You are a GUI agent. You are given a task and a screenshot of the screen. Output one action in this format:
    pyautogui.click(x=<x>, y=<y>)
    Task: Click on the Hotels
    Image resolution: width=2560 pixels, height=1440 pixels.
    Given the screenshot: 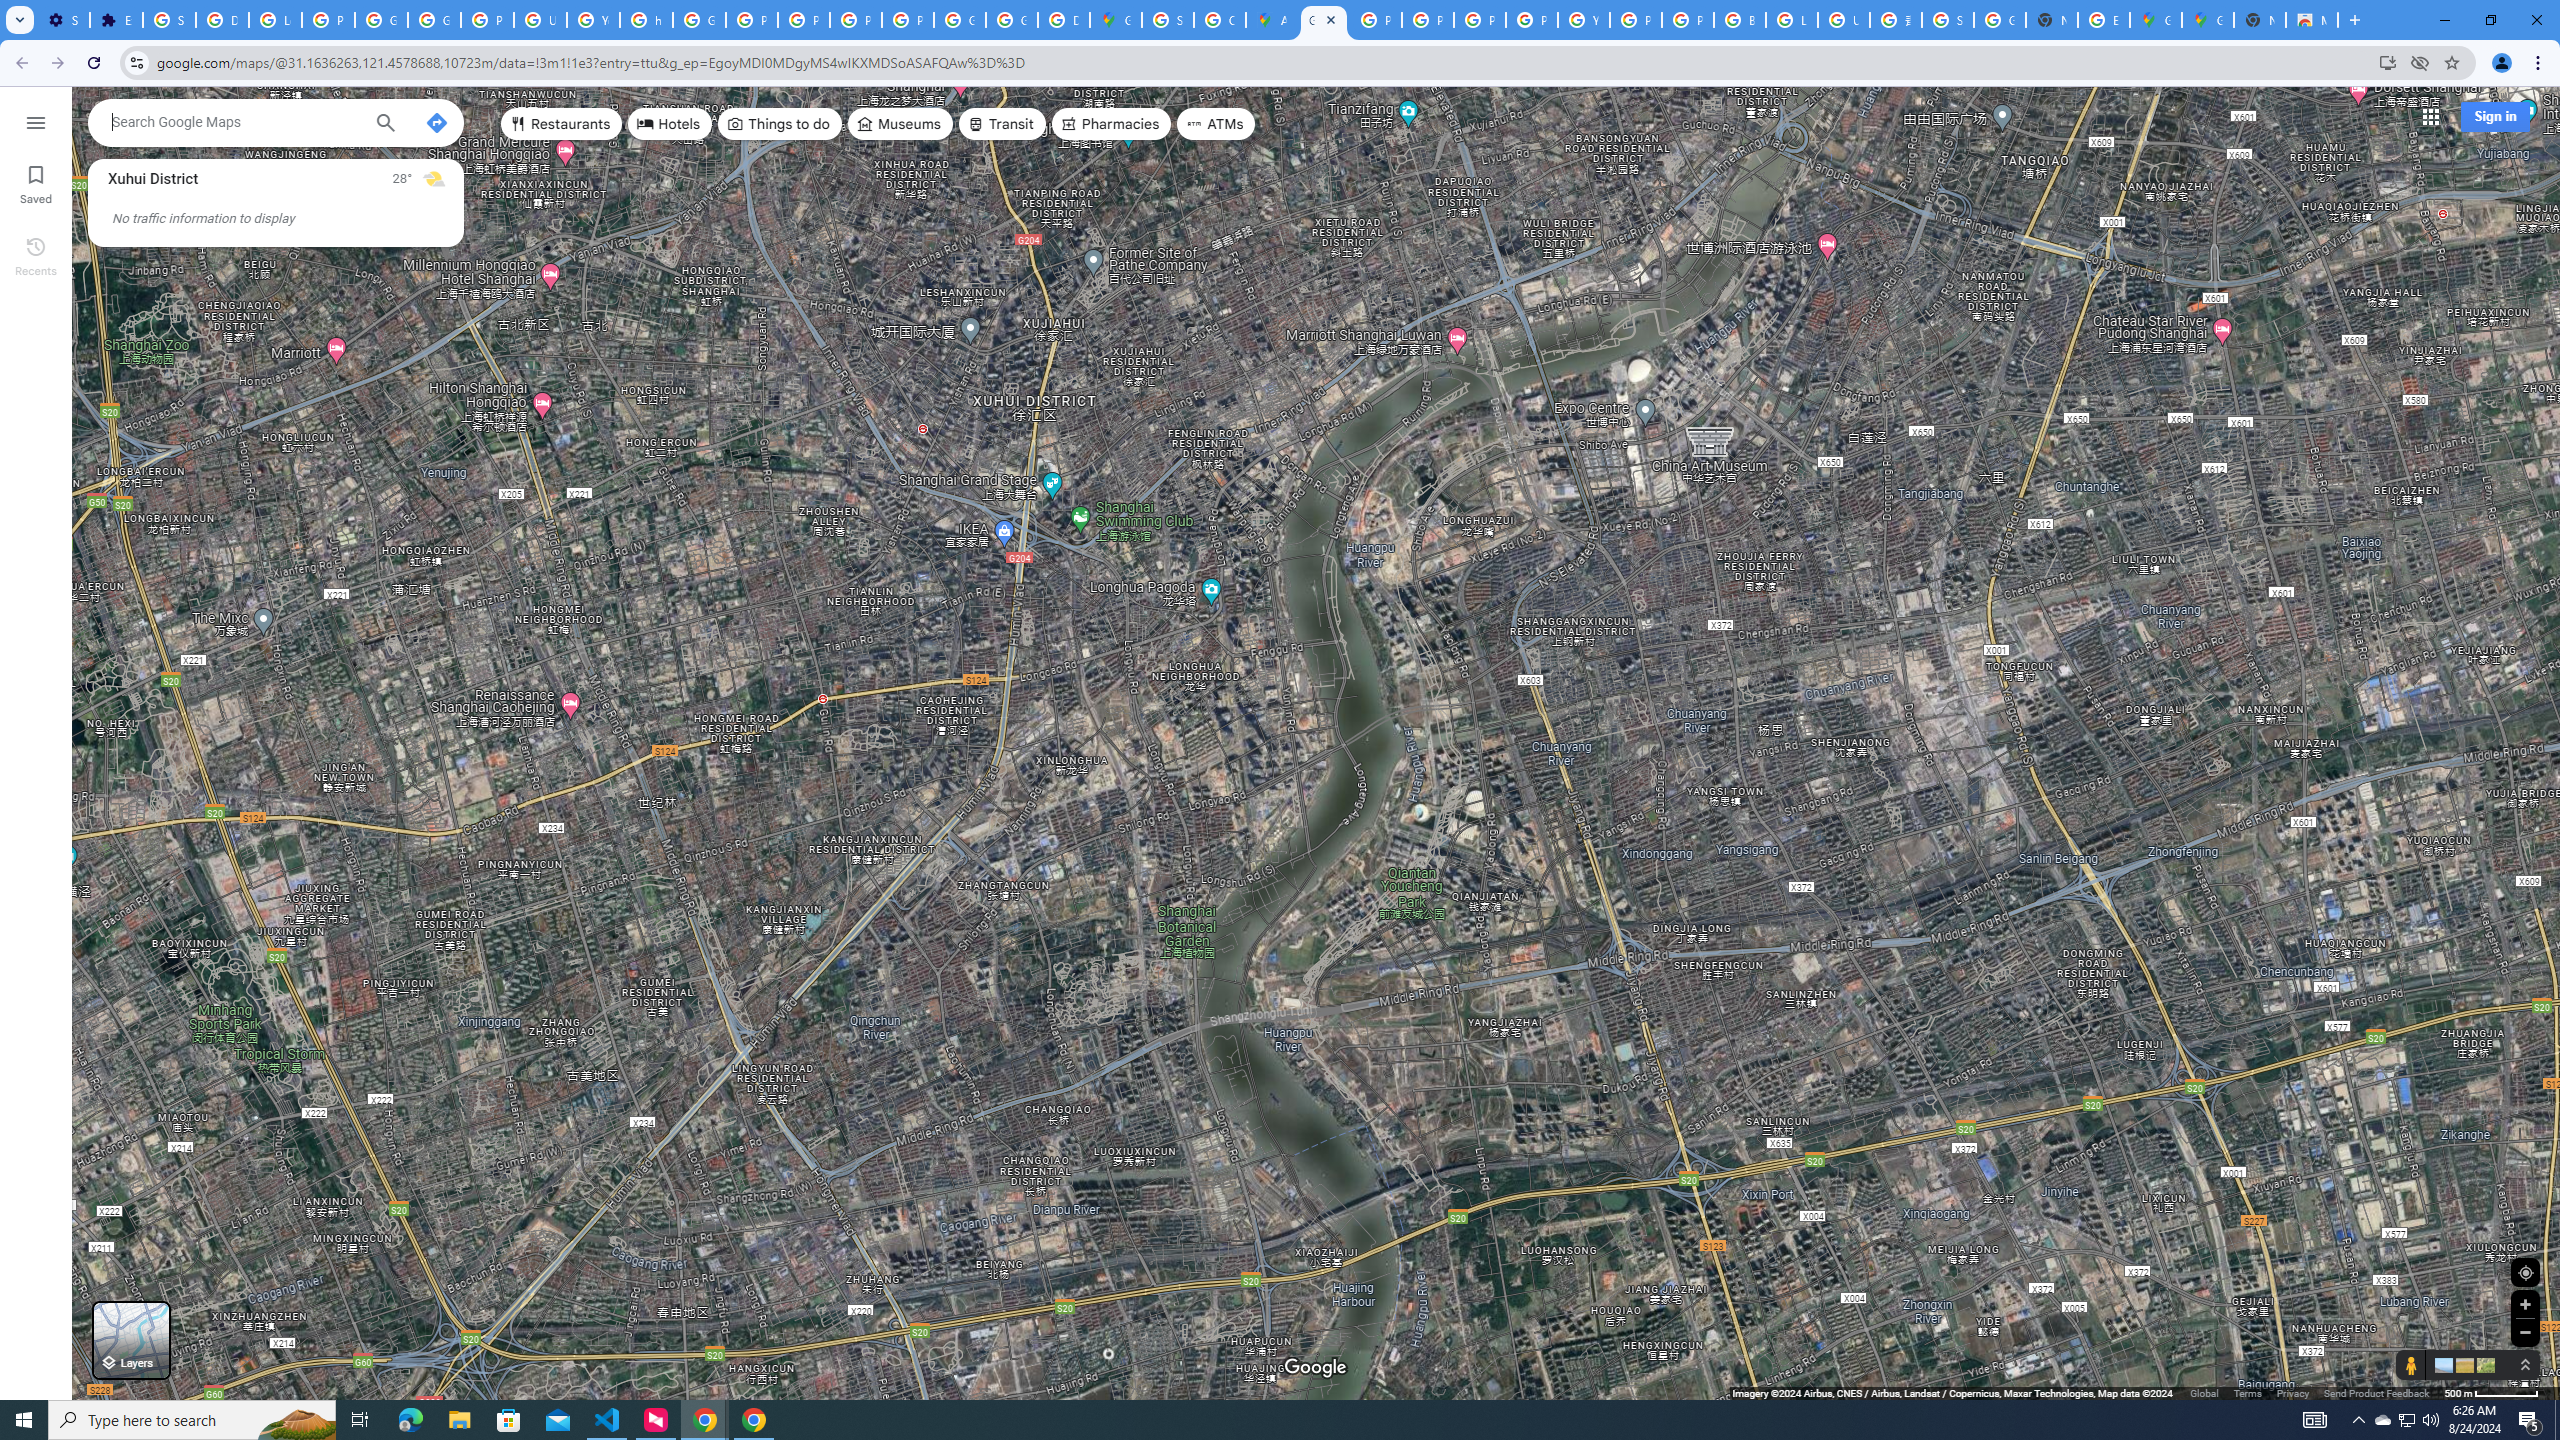 What is the action you would take?
    pyautogui.click(x=670, y=124)
    